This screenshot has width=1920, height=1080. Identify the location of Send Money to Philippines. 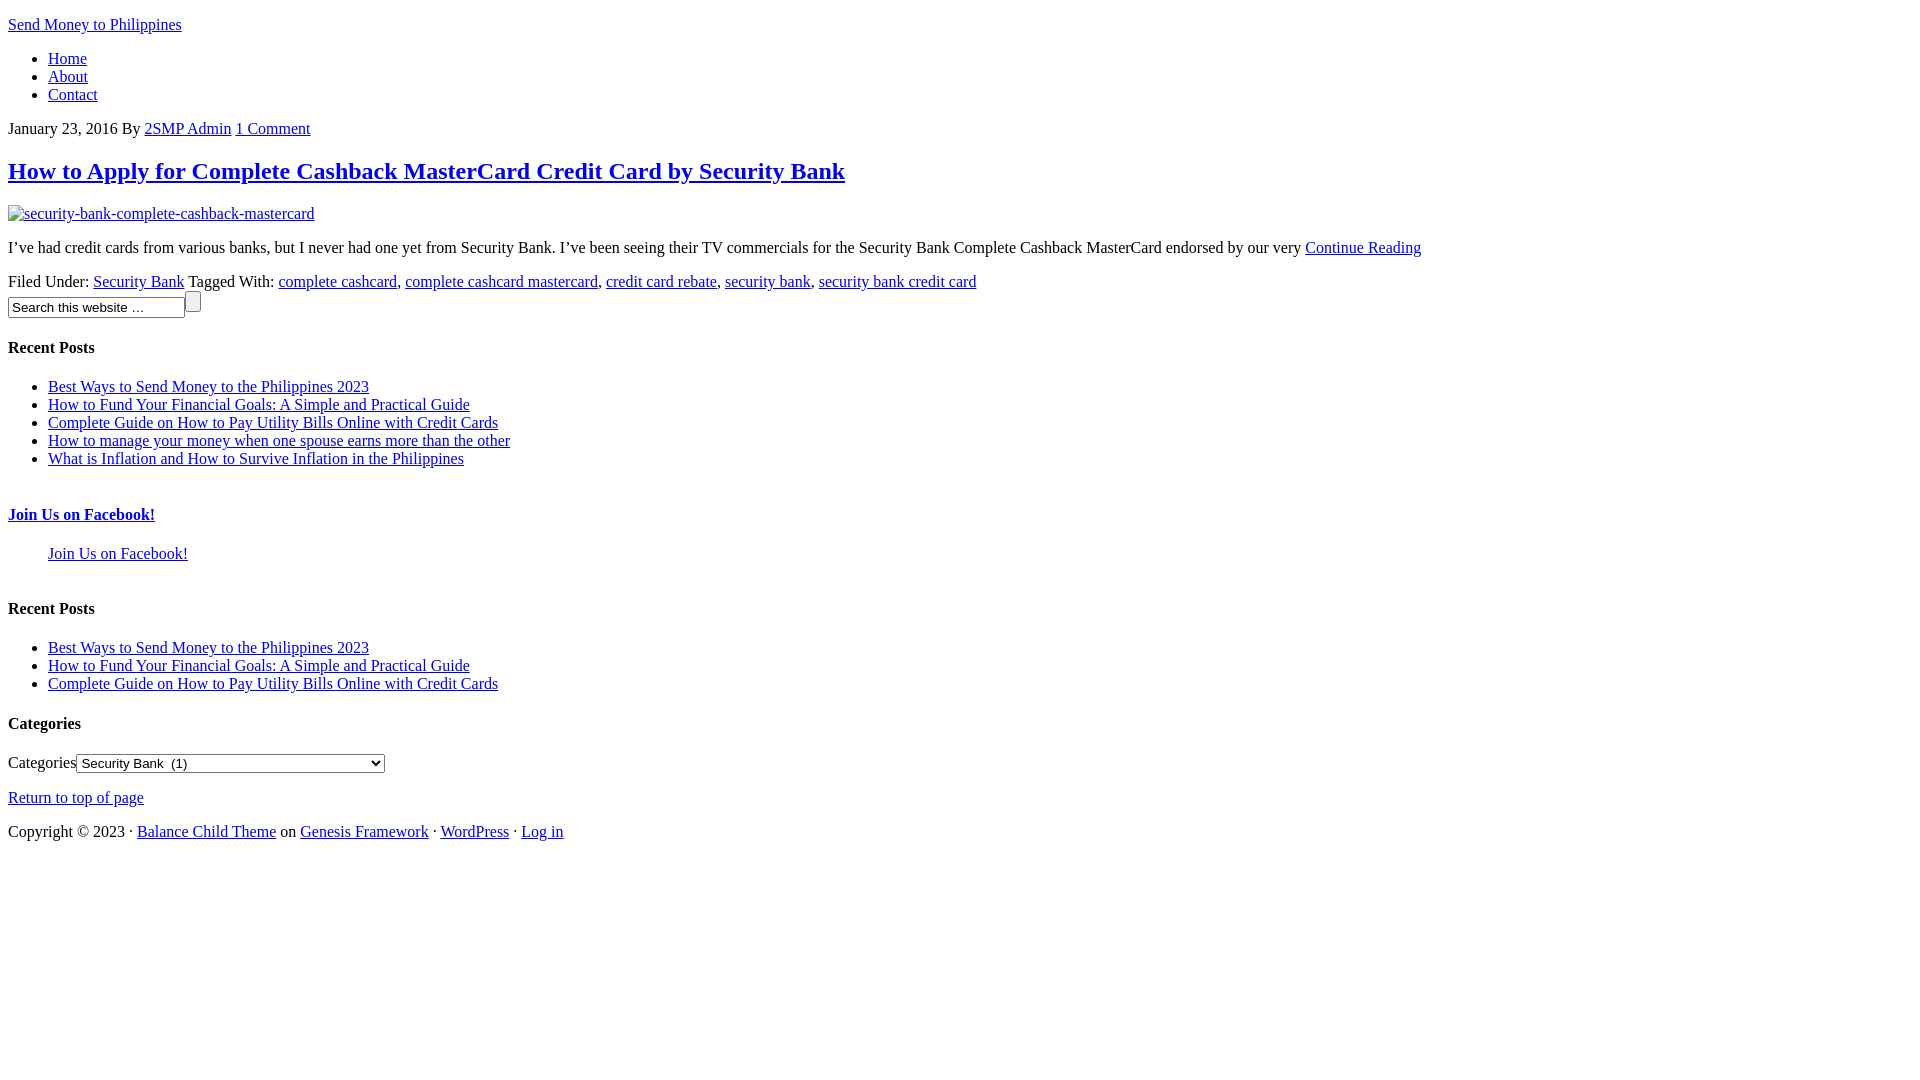
(95, 24).